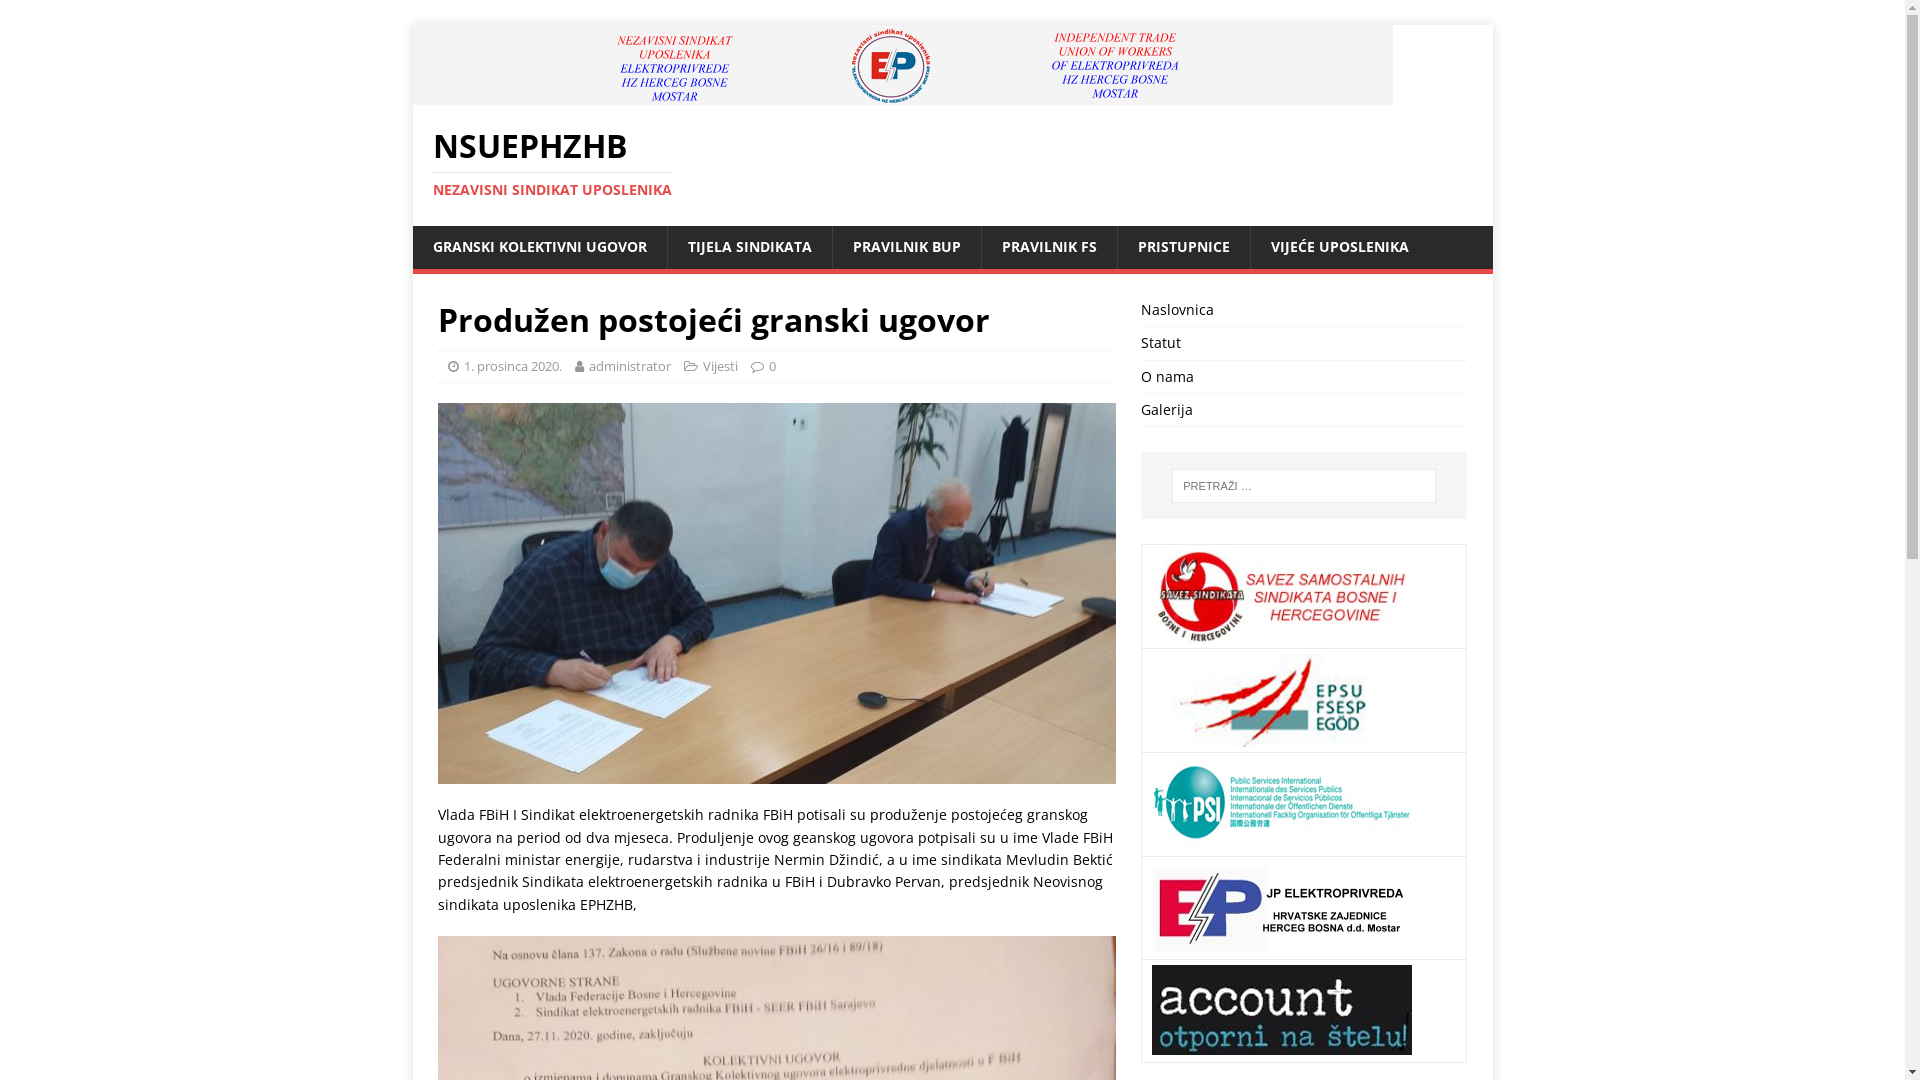  What do you see at coordinates (1182, 247) in the screenshot?
I see `PRISTUPNICE` at bounding box center [1182, 247].